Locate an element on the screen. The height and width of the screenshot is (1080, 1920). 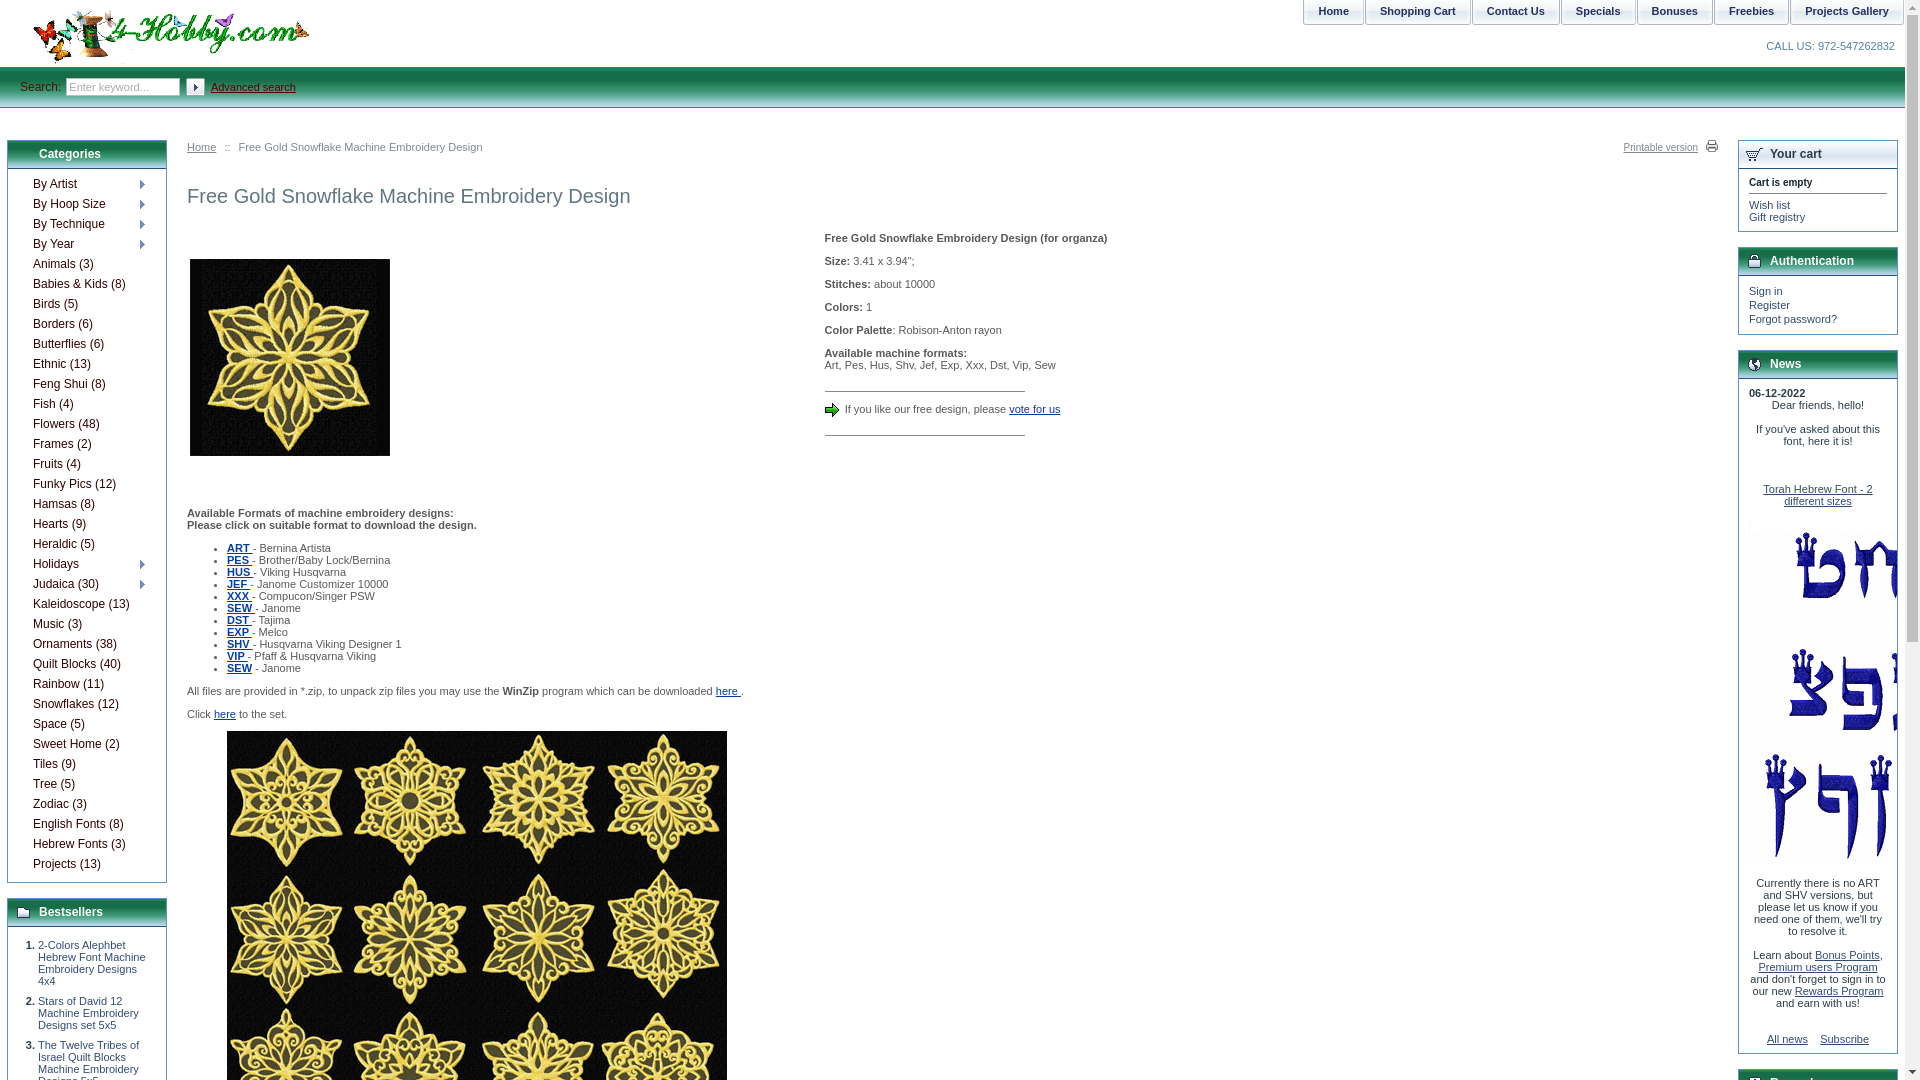
Register is located at coordinates (1770, 305).